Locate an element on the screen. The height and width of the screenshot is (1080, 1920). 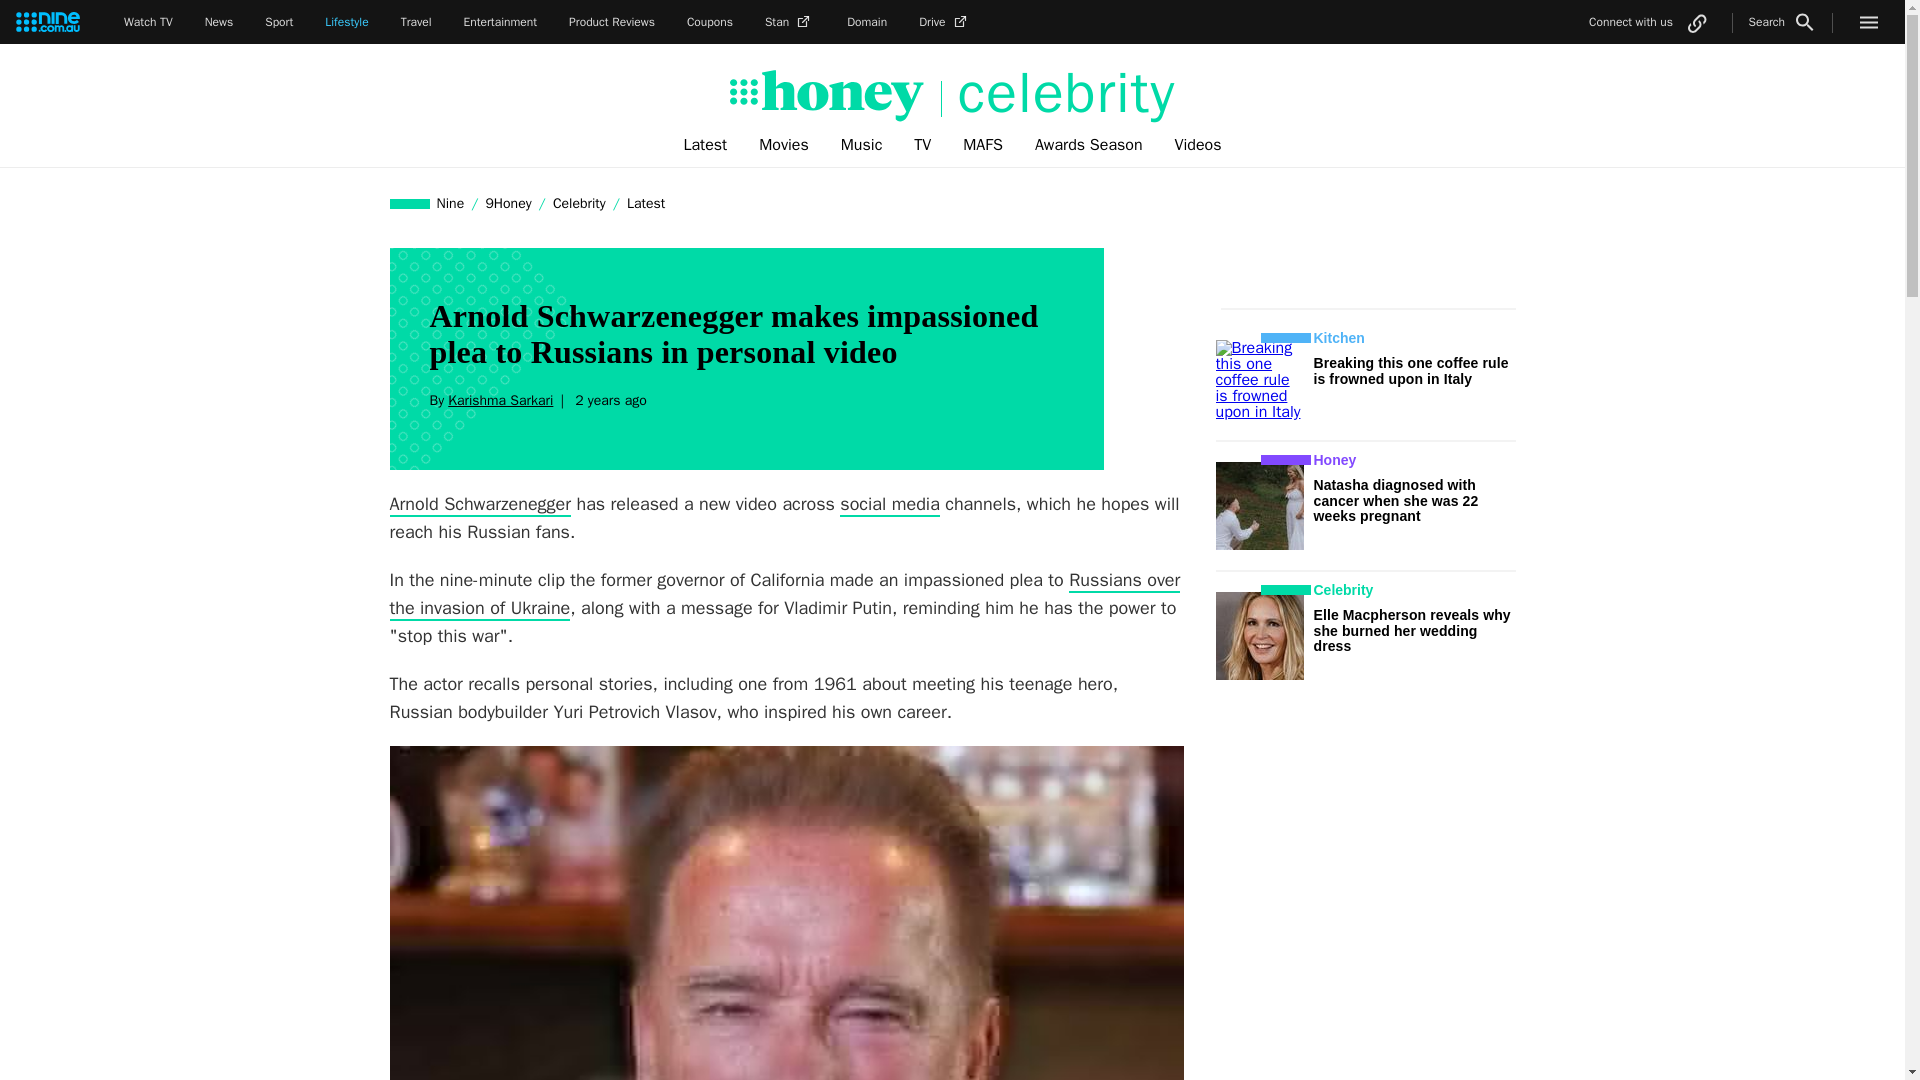
Movies is located at coordinates (784, 145).